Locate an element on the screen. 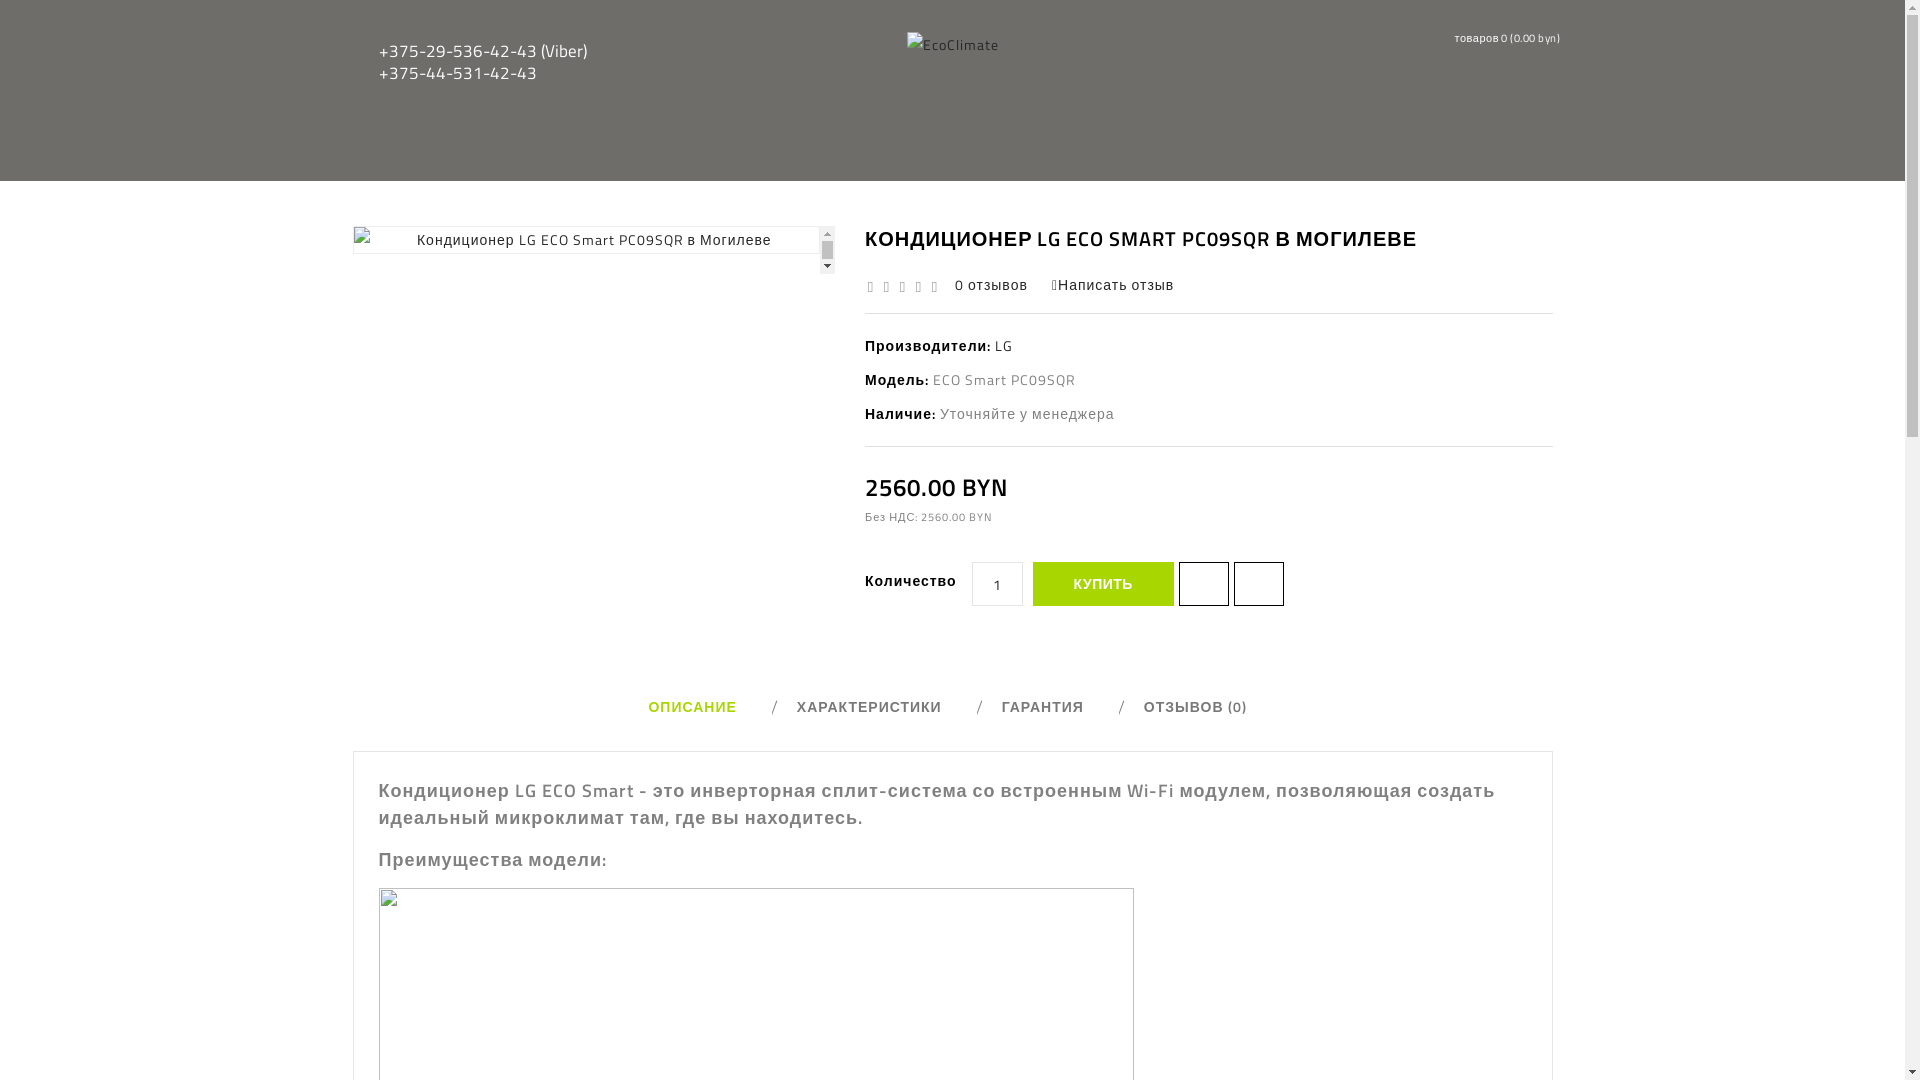    is located at coordinates (362, 282).